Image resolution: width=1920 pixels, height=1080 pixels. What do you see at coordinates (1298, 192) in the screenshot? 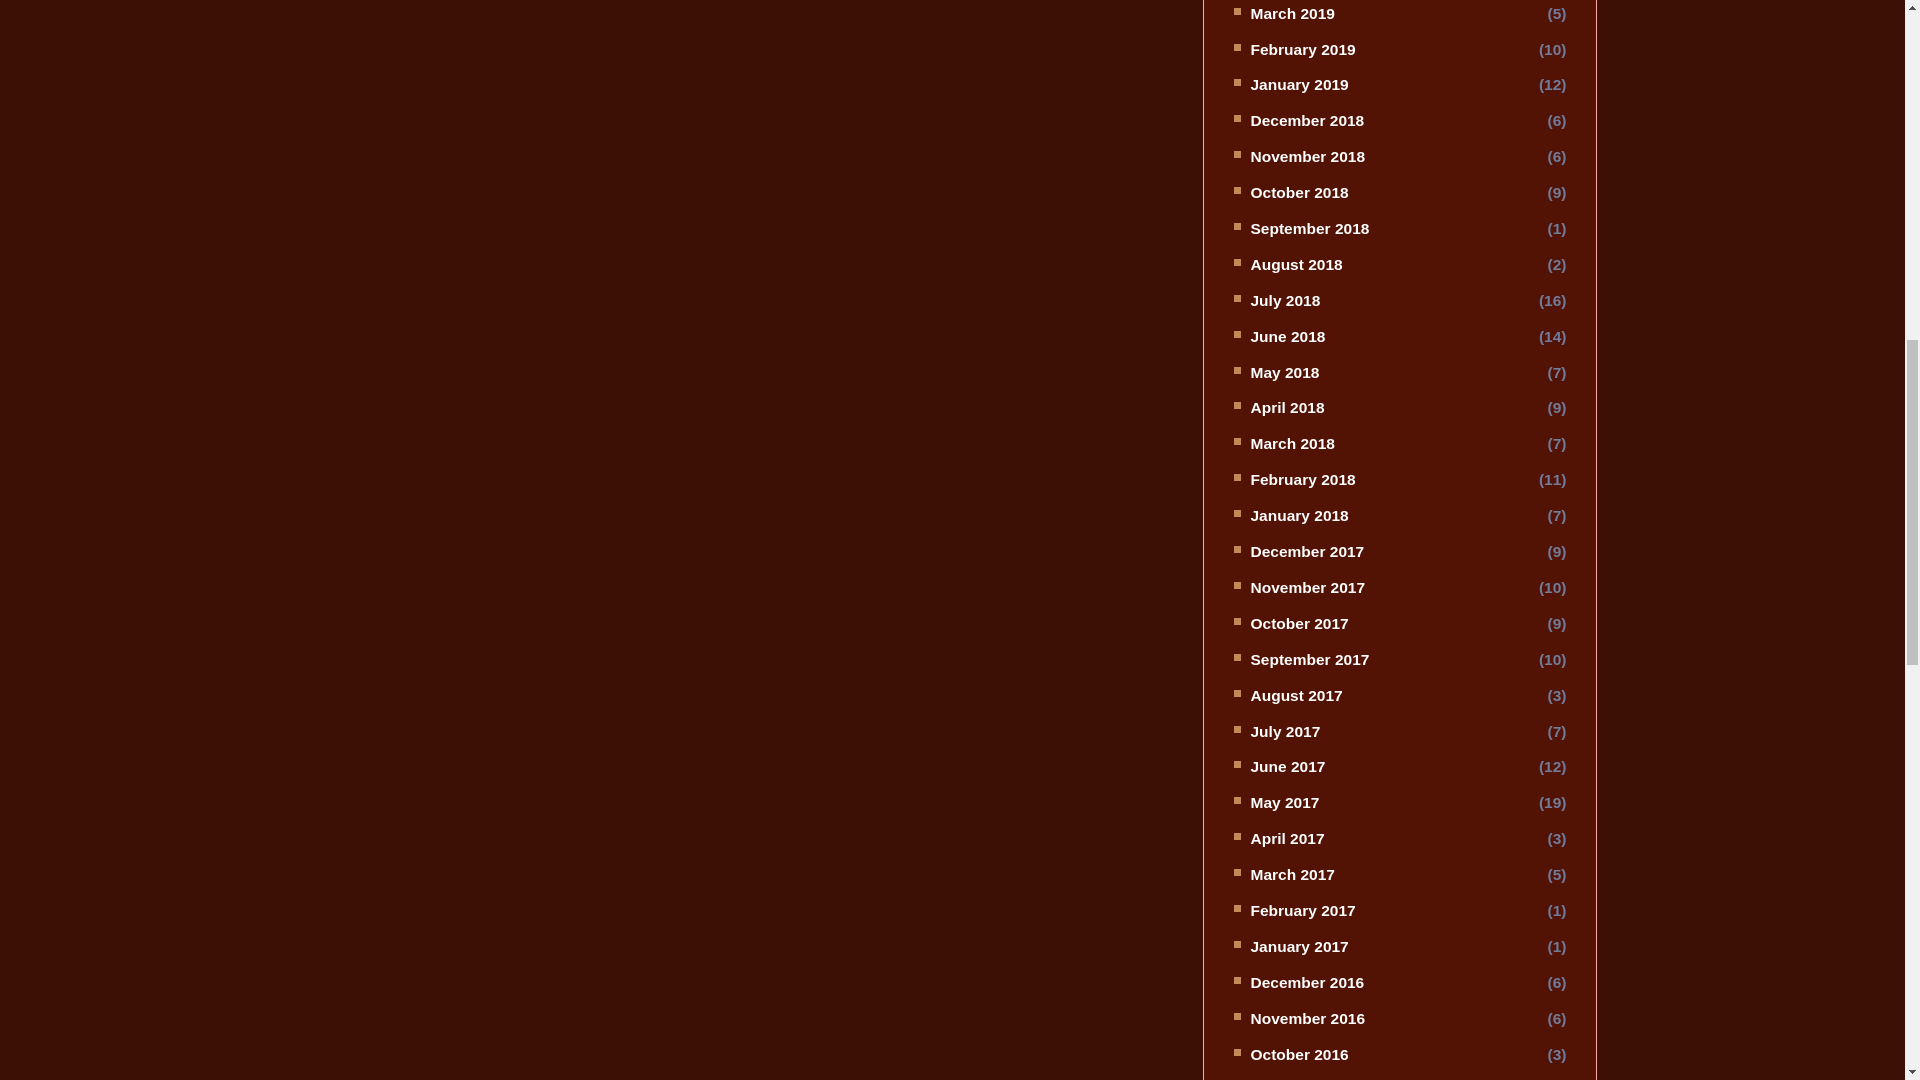
I see `October 2018` at bounding box center [1298, 192].